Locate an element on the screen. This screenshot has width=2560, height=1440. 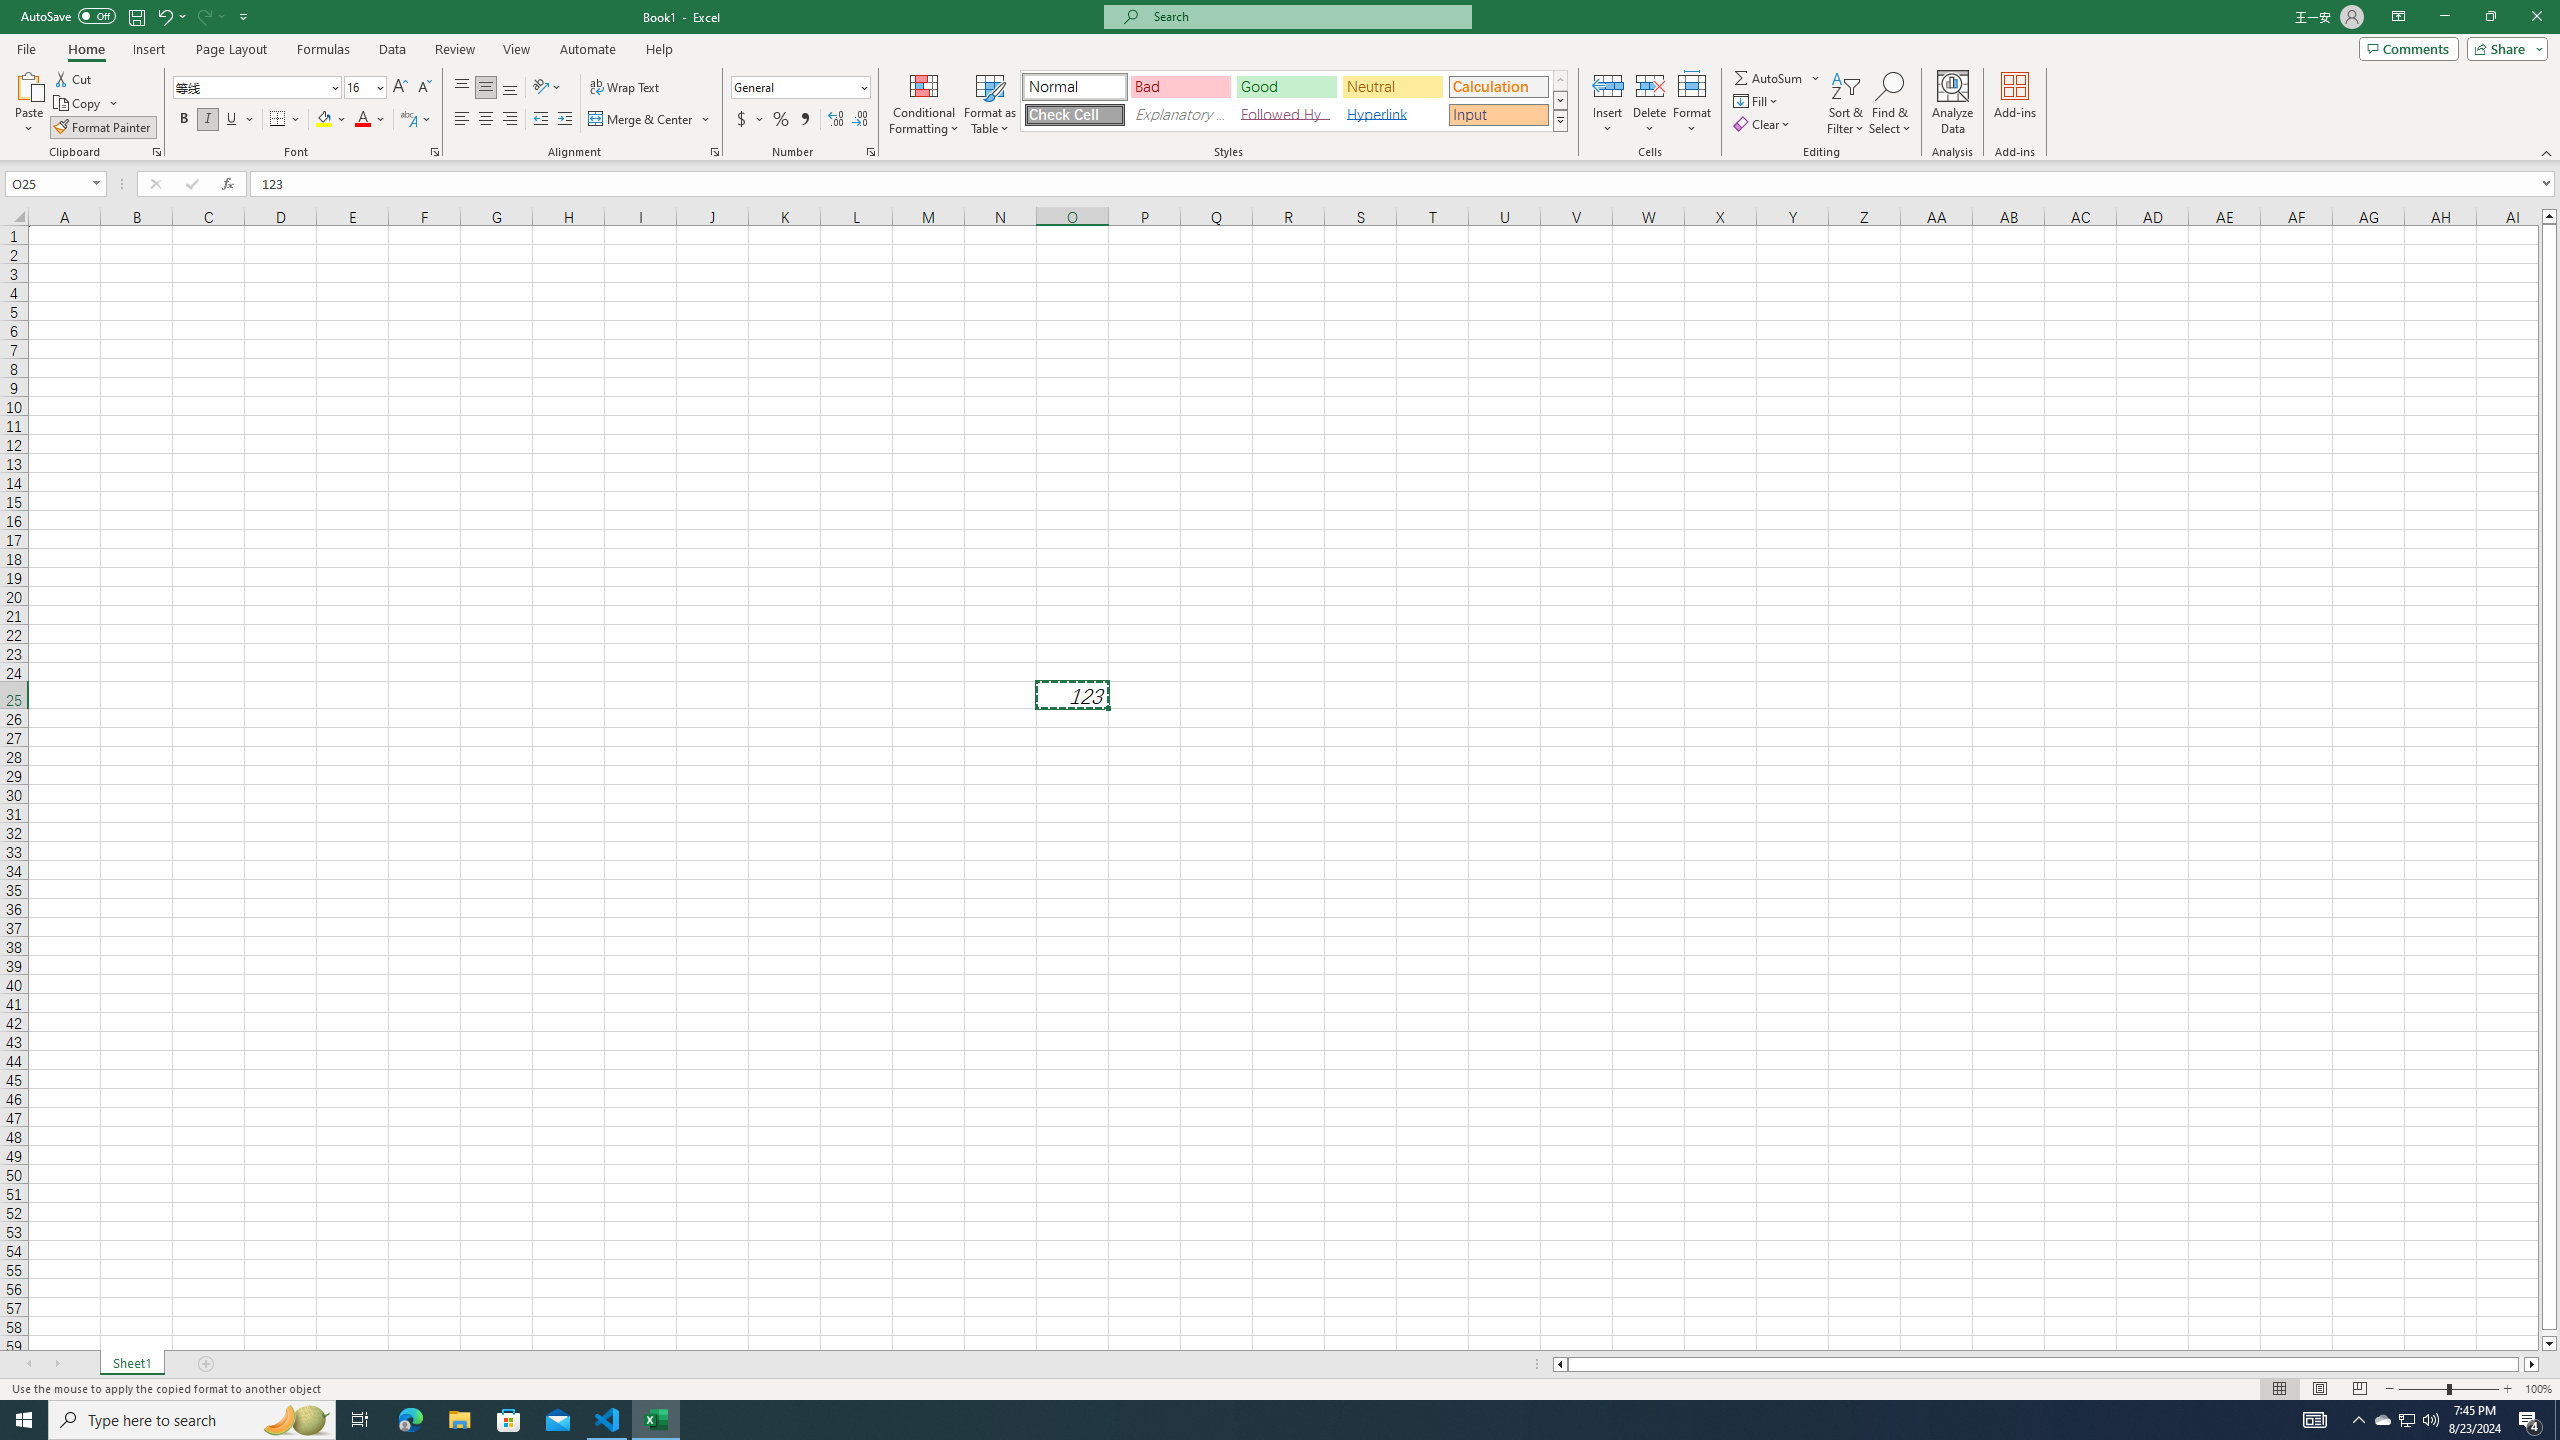
Insert is located at coordinates (148, 49).